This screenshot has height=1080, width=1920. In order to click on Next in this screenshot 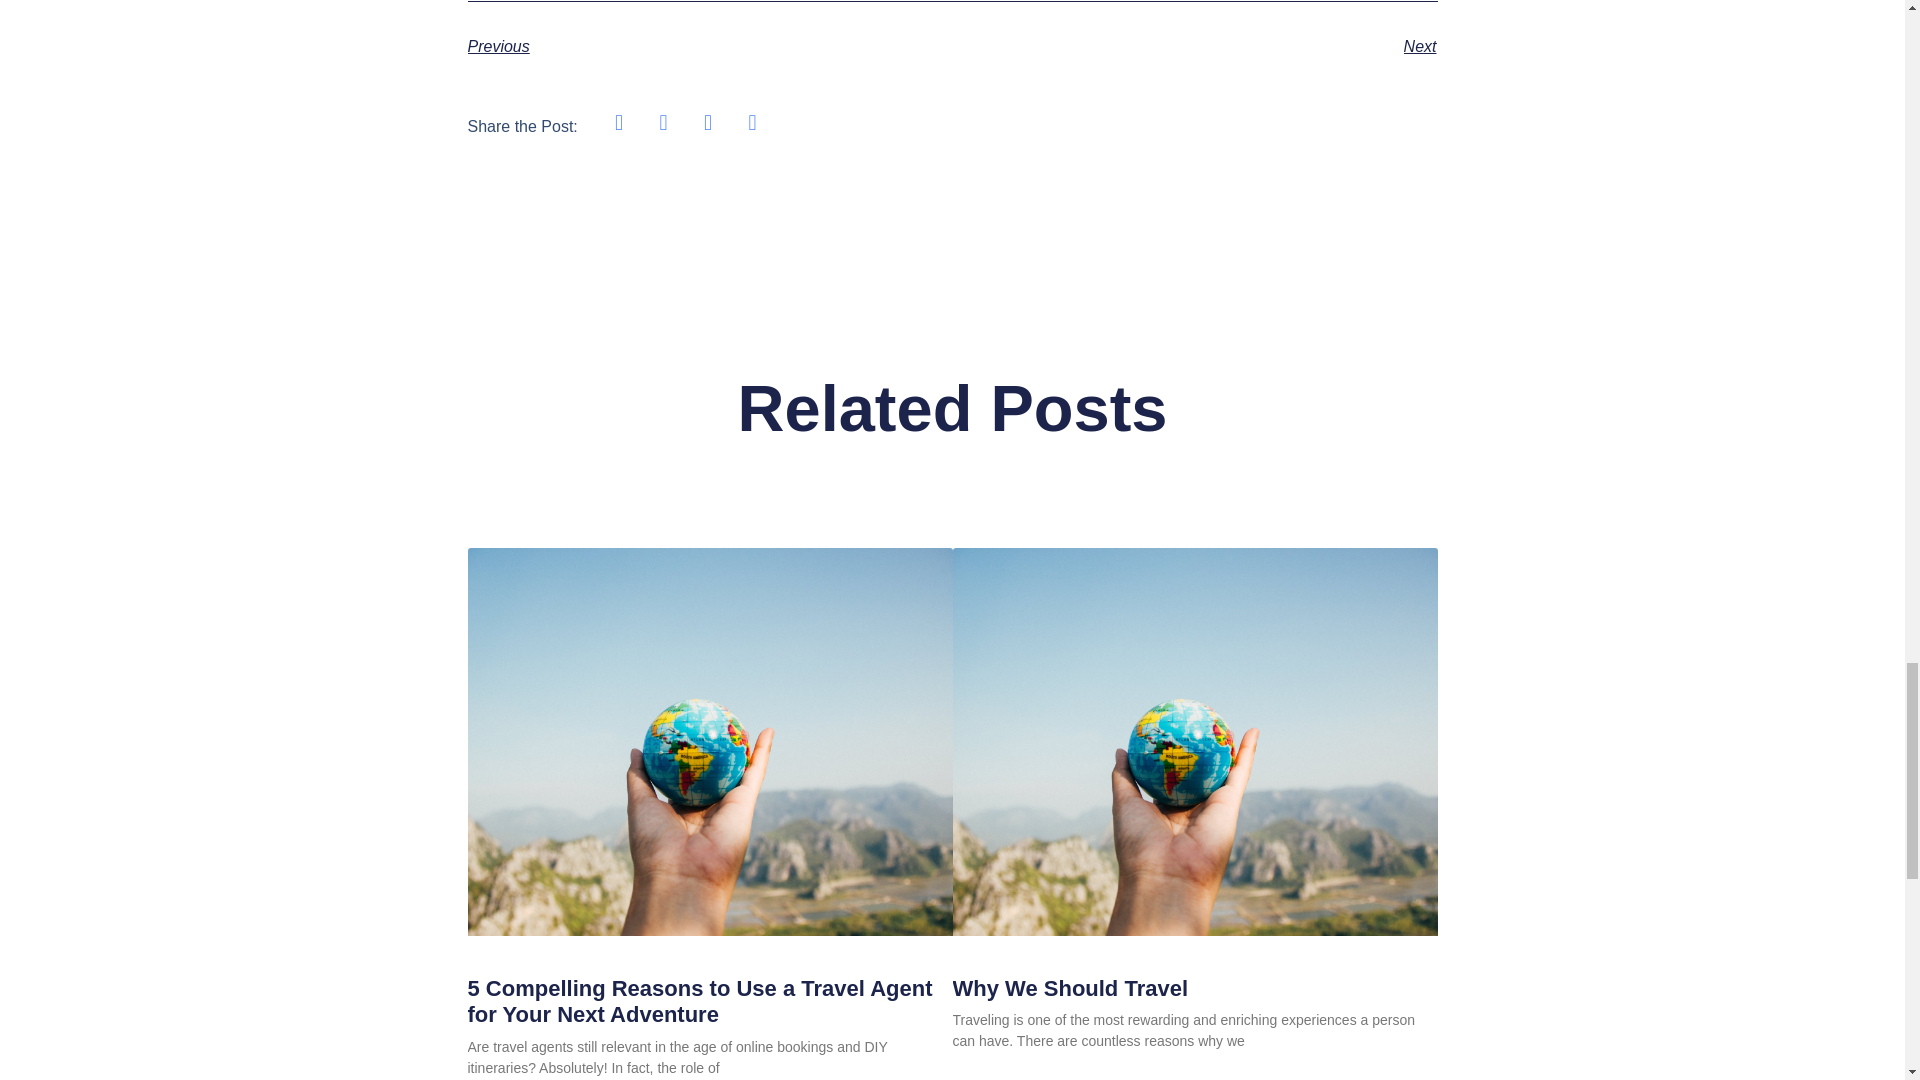, I will do `click(1194, 46)`.